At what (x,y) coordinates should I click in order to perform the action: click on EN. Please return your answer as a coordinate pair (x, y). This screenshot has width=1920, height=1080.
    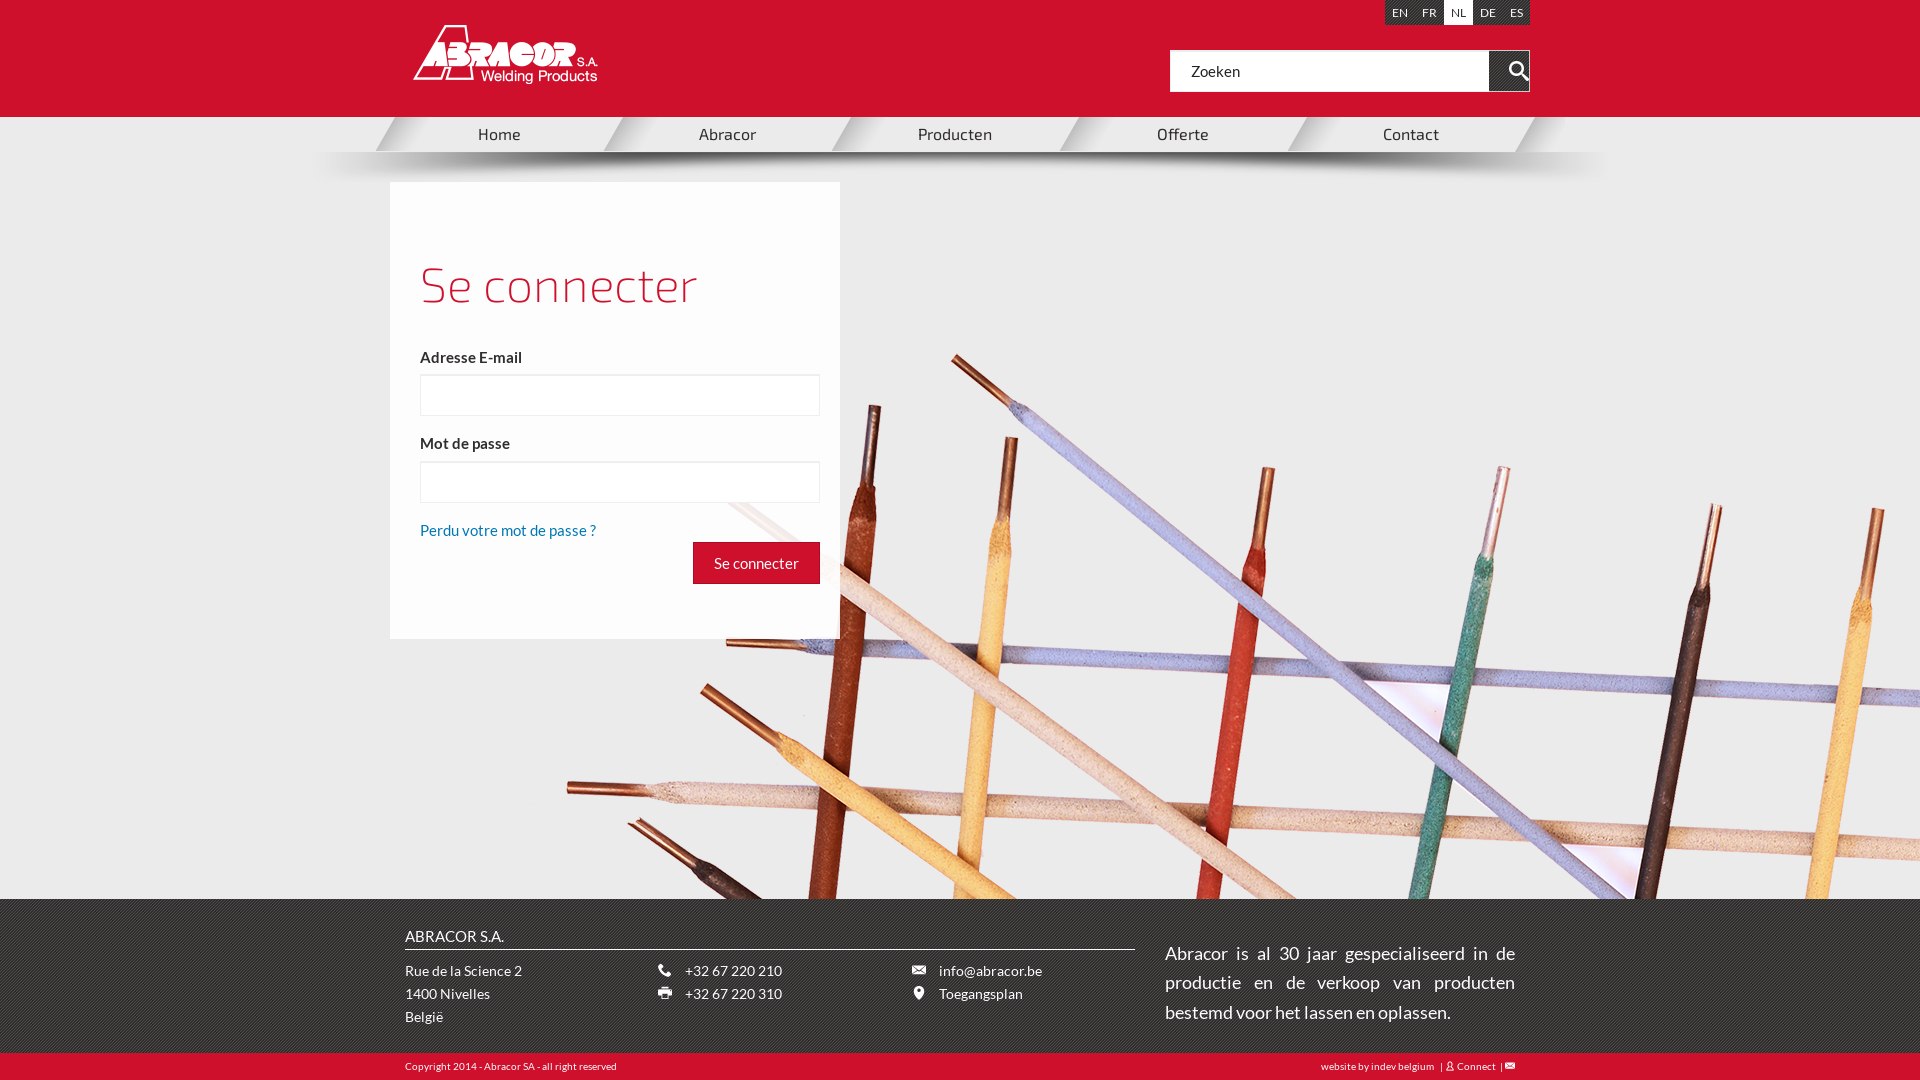
    Looking at the image, I should click on (1400, 12).